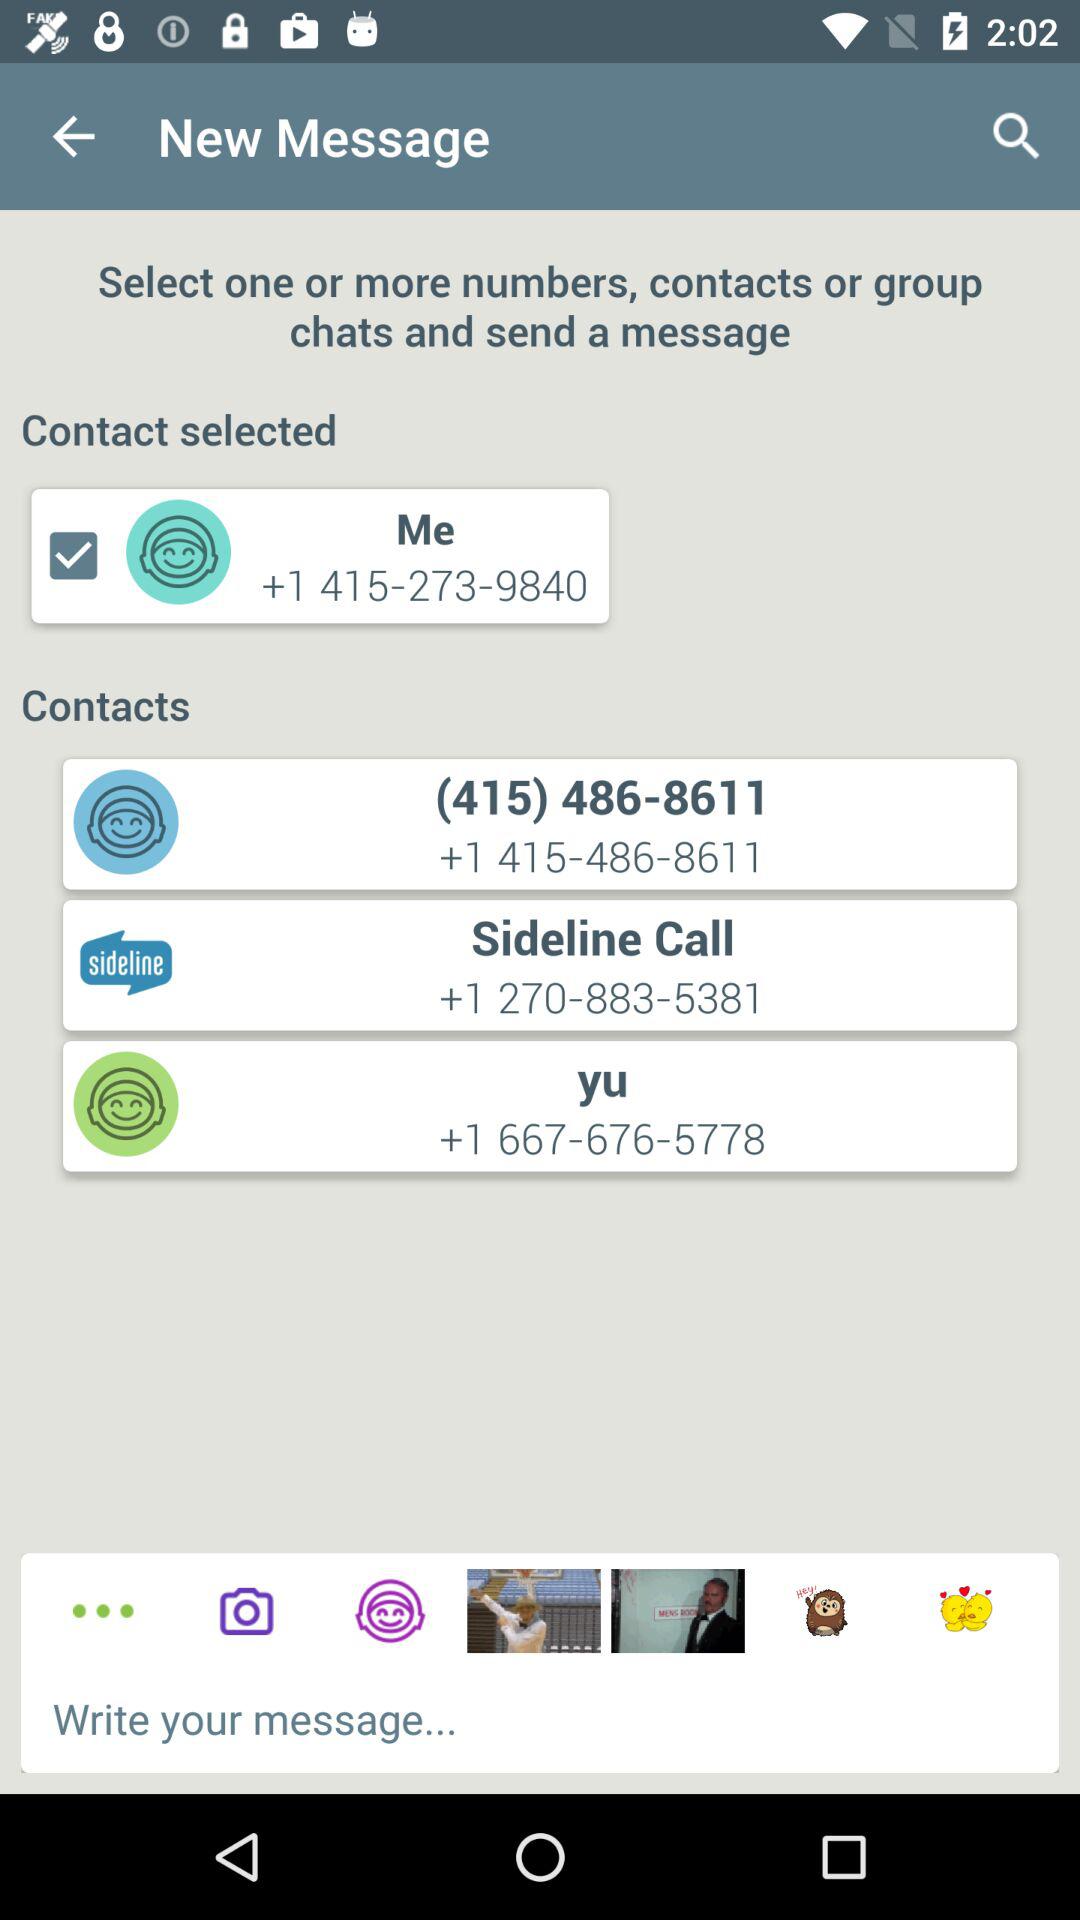 Image resolution: width=1080 pixels, height=1920 pixels. I want to click on open camera, so click(246, 1611).